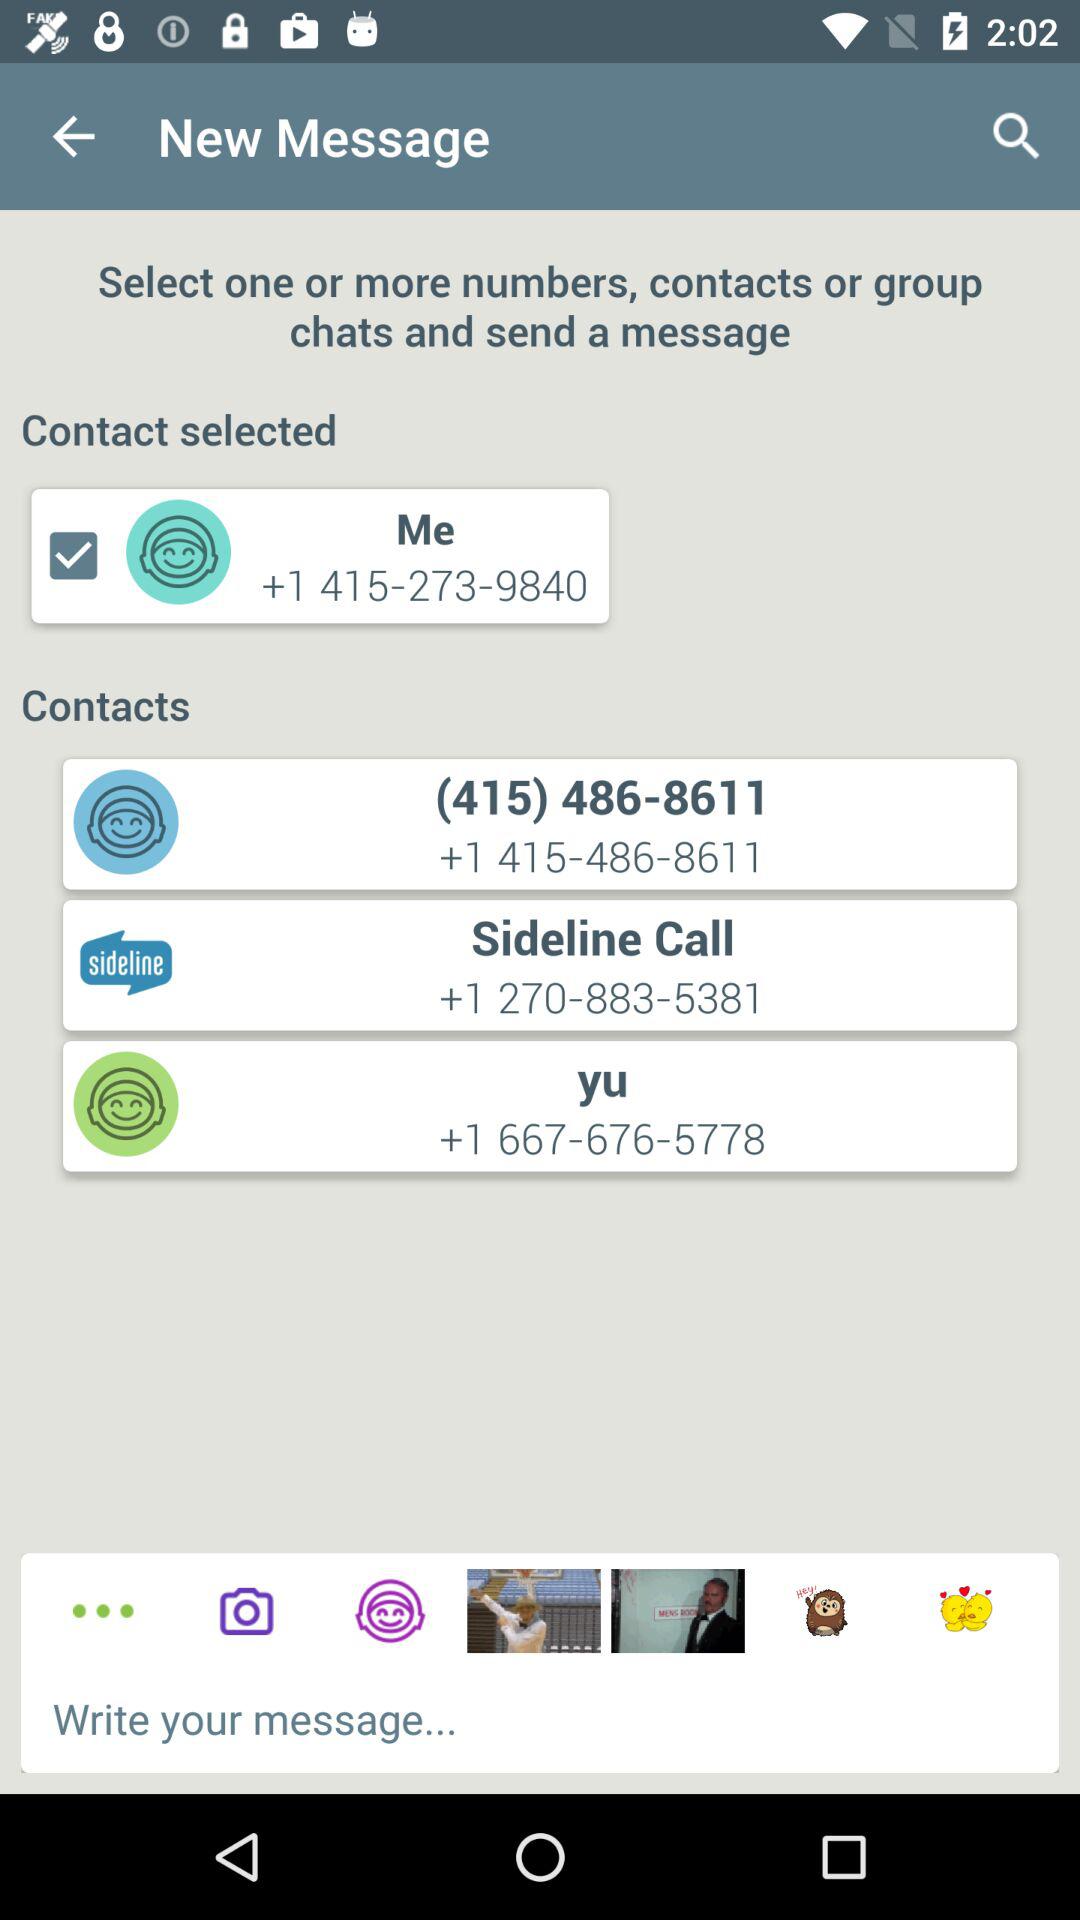 Image resolution: width=1080 pixels, height=1920 pixels. I want to click on open camera, so click(246, 1611).